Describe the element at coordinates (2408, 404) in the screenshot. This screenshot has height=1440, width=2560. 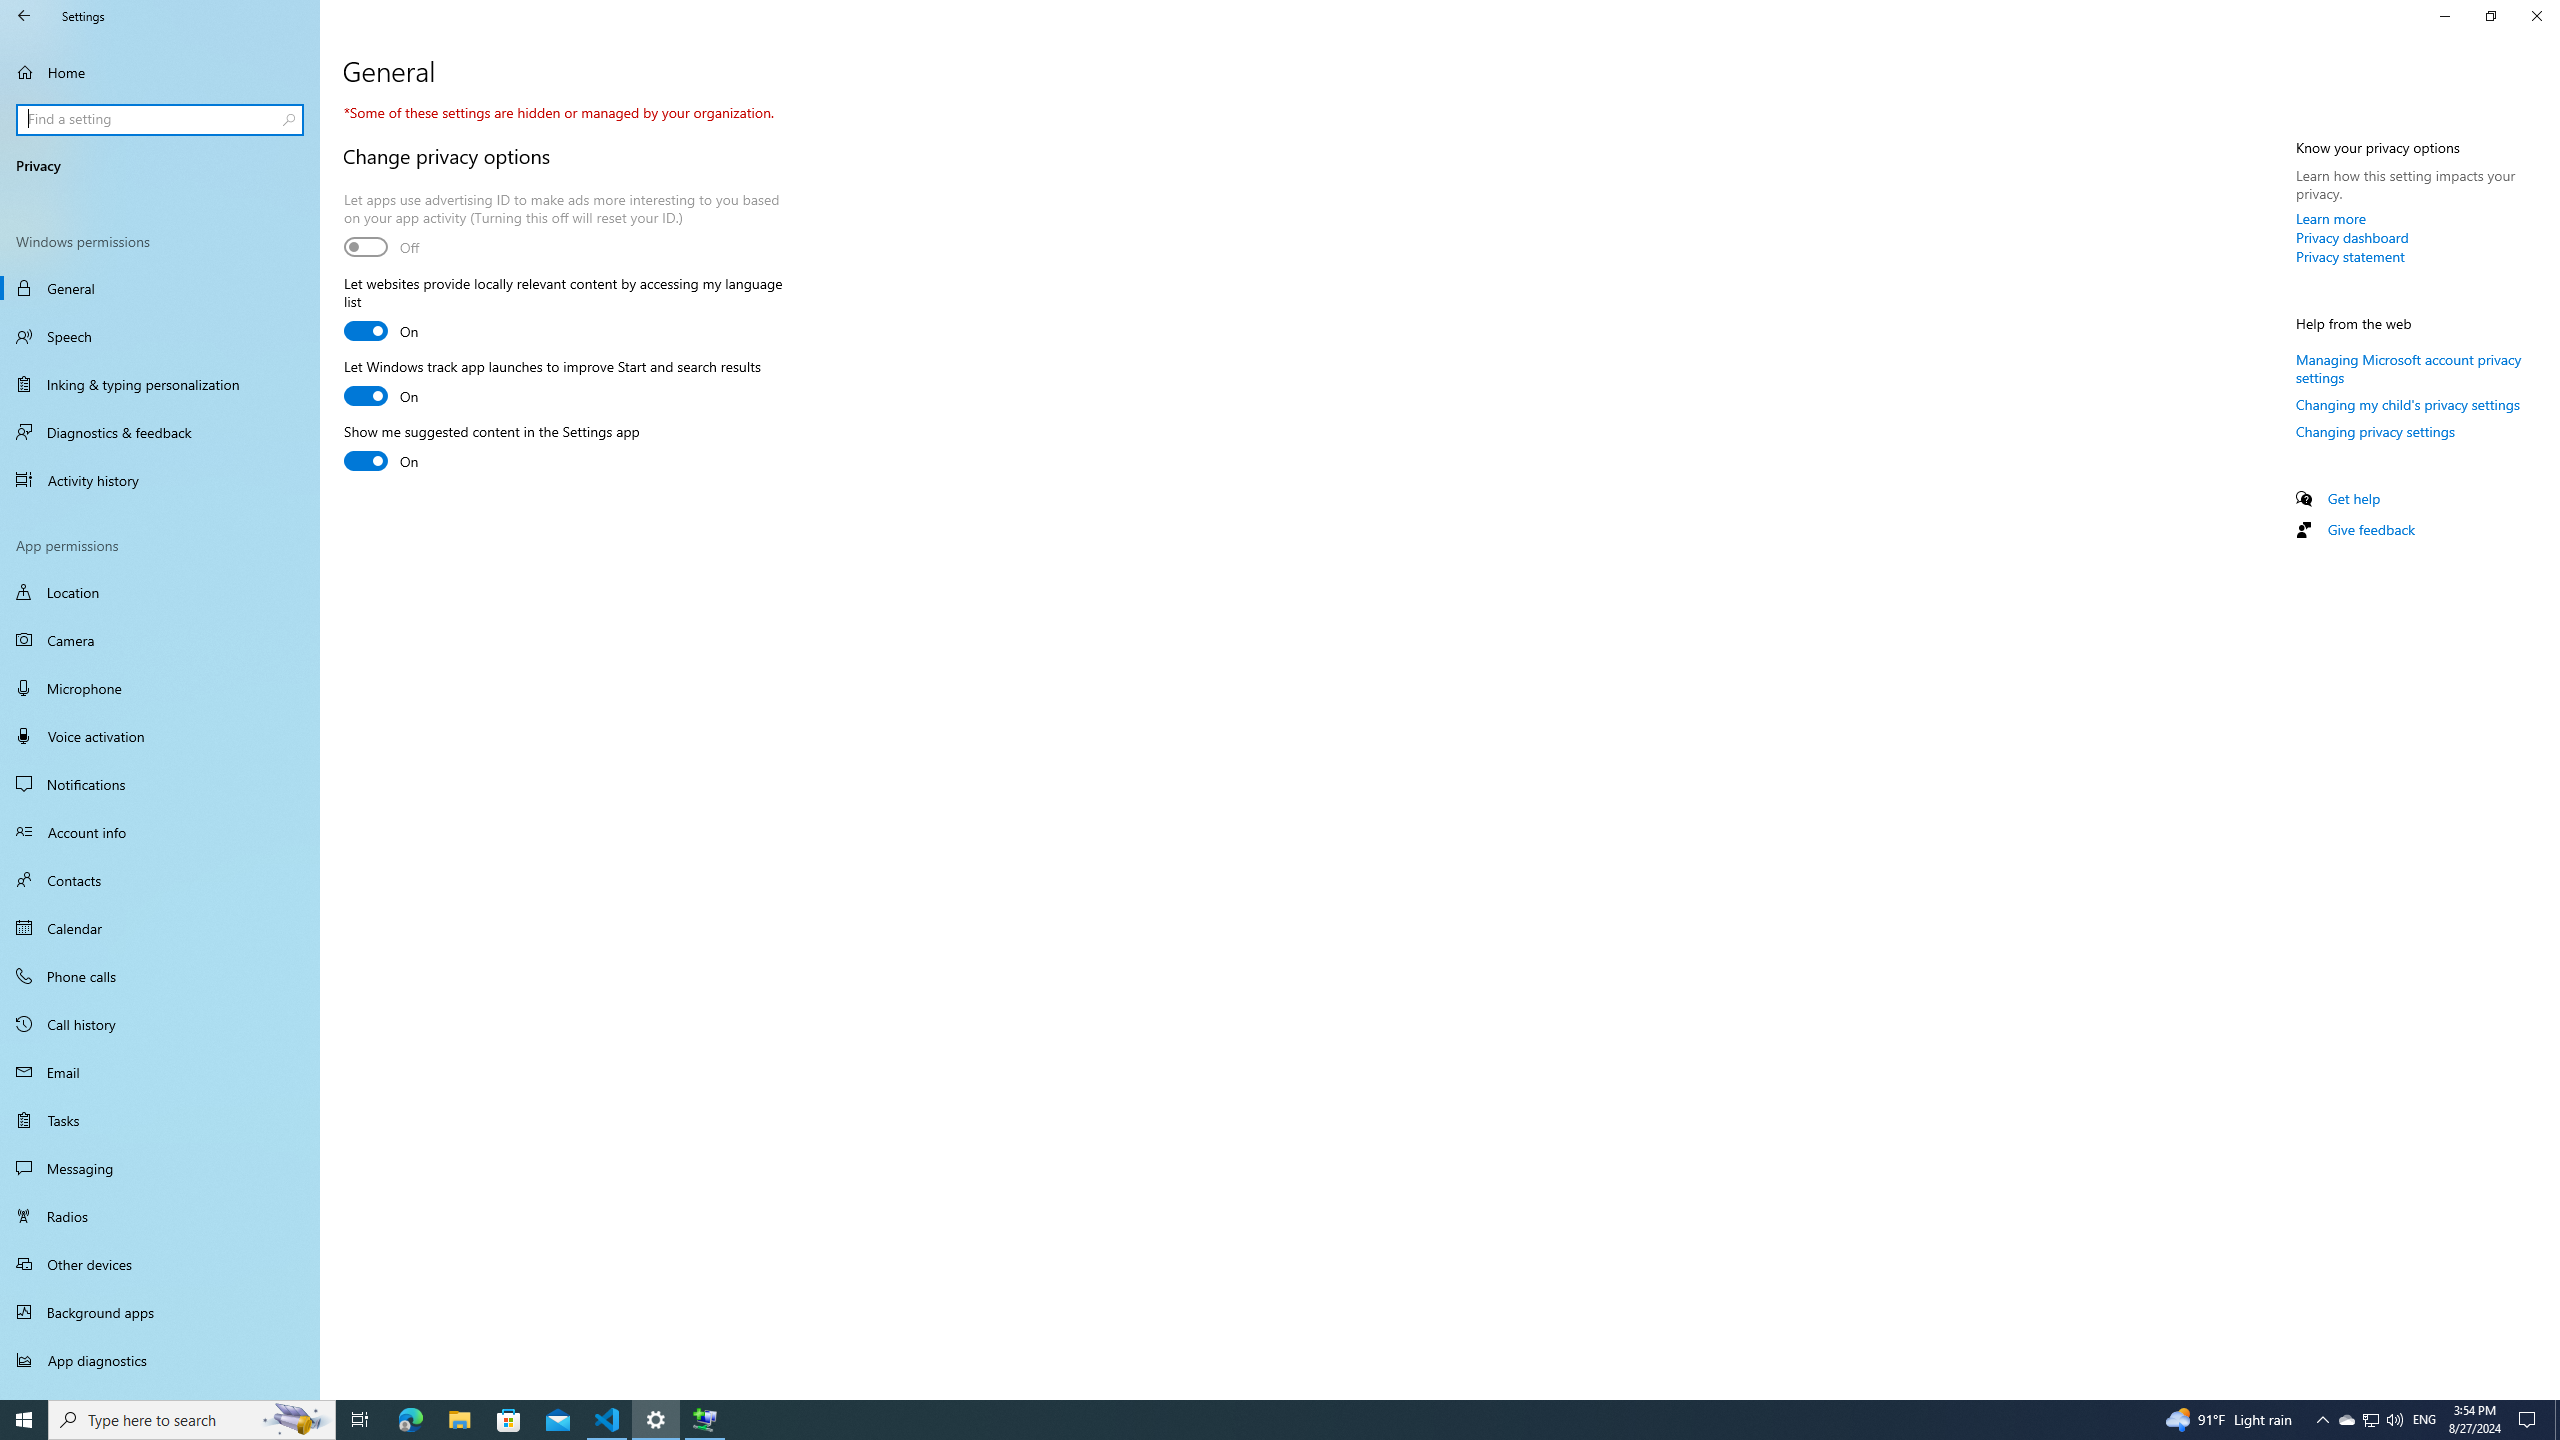
I see `Changing my child's privacy settings` at that location.